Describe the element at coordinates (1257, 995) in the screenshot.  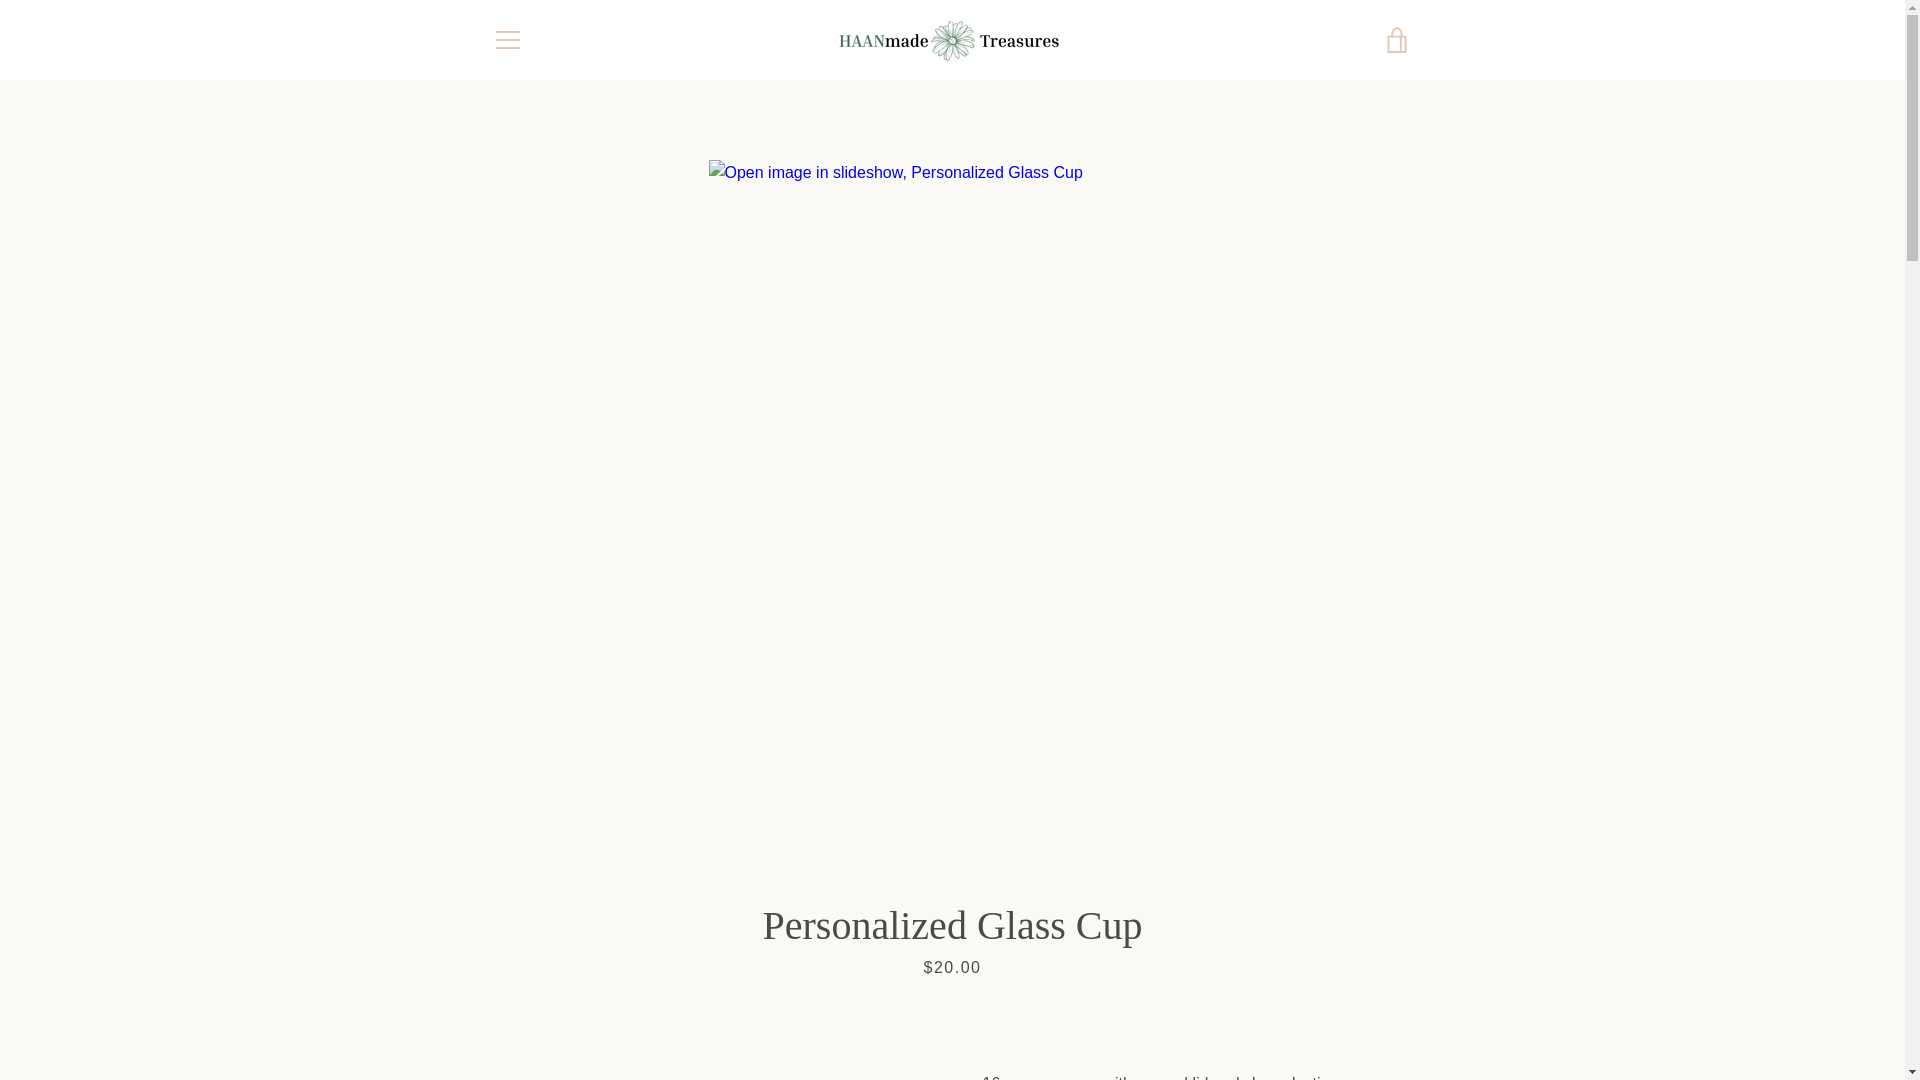
I see `Diners Club` at that location.